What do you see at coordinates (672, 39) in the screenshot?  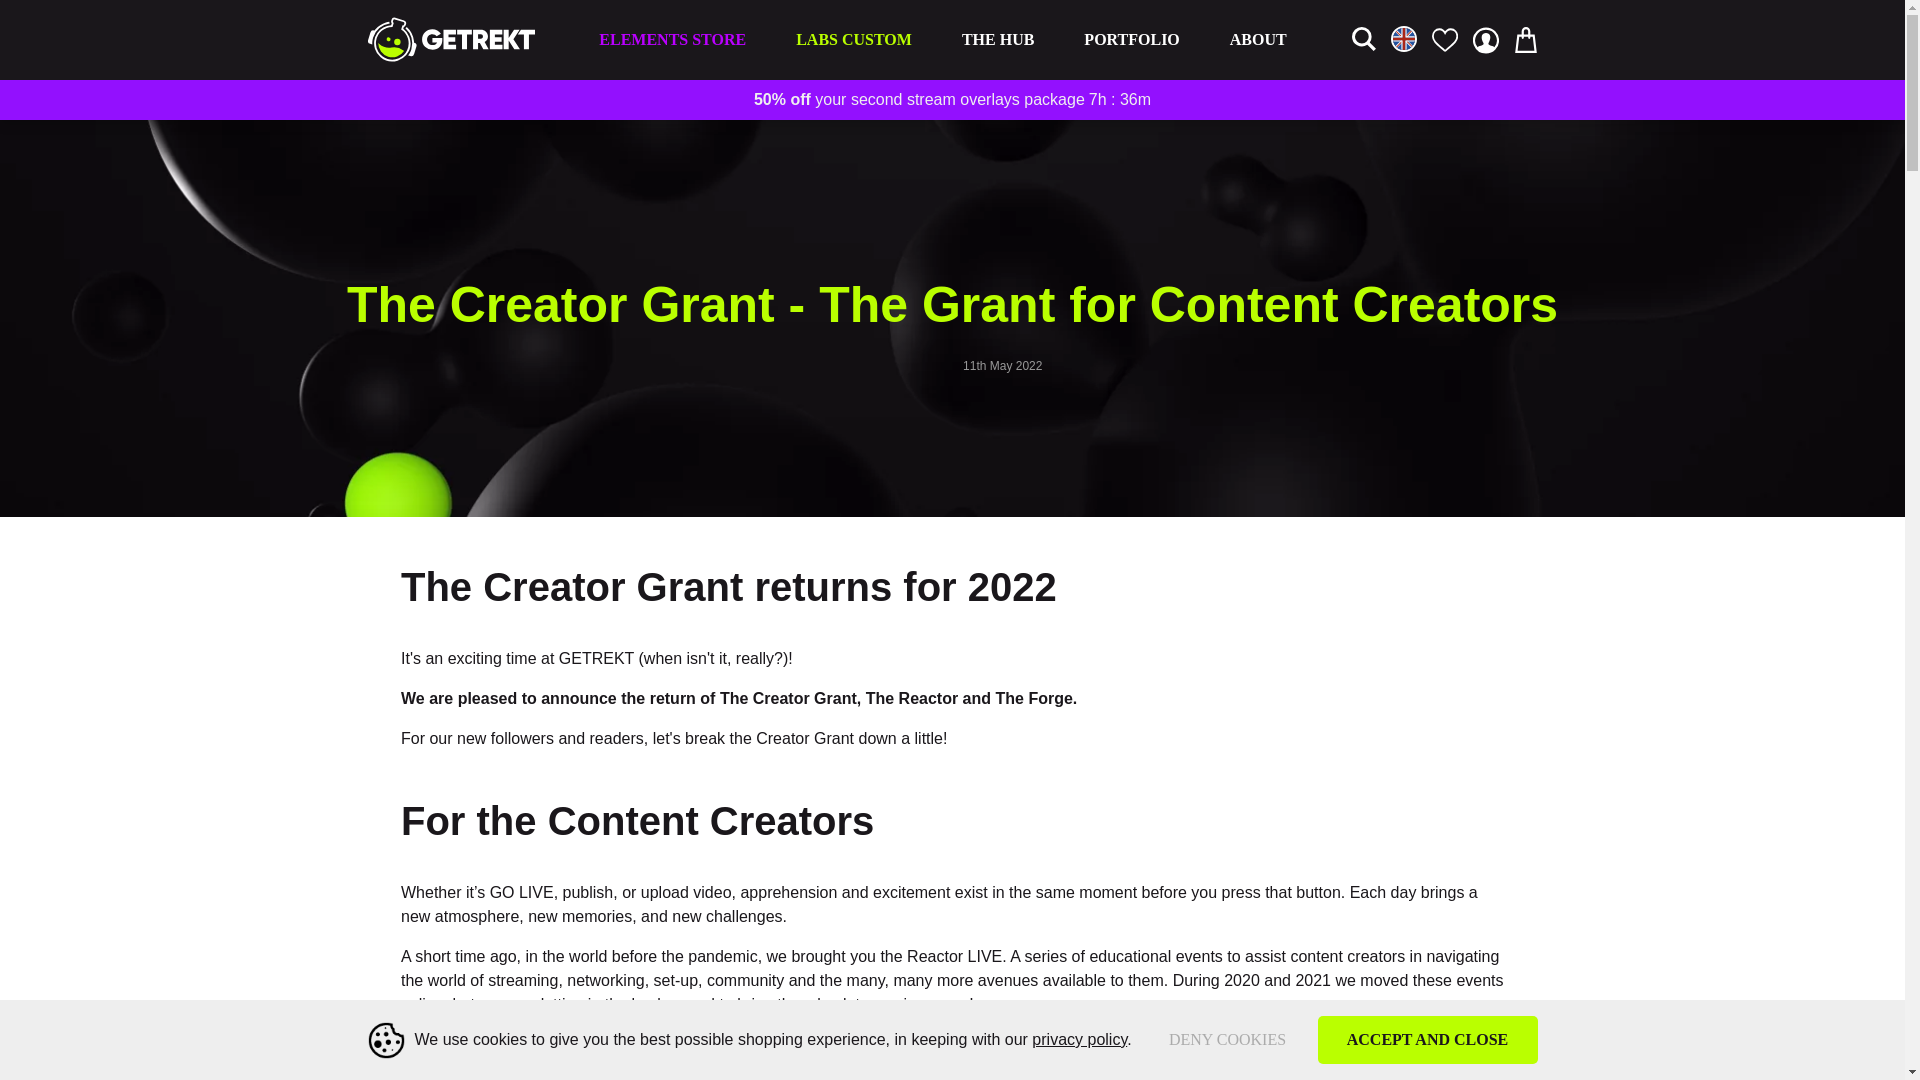 I see `ELEMENTS STORE` at bounding box center [672, 39].